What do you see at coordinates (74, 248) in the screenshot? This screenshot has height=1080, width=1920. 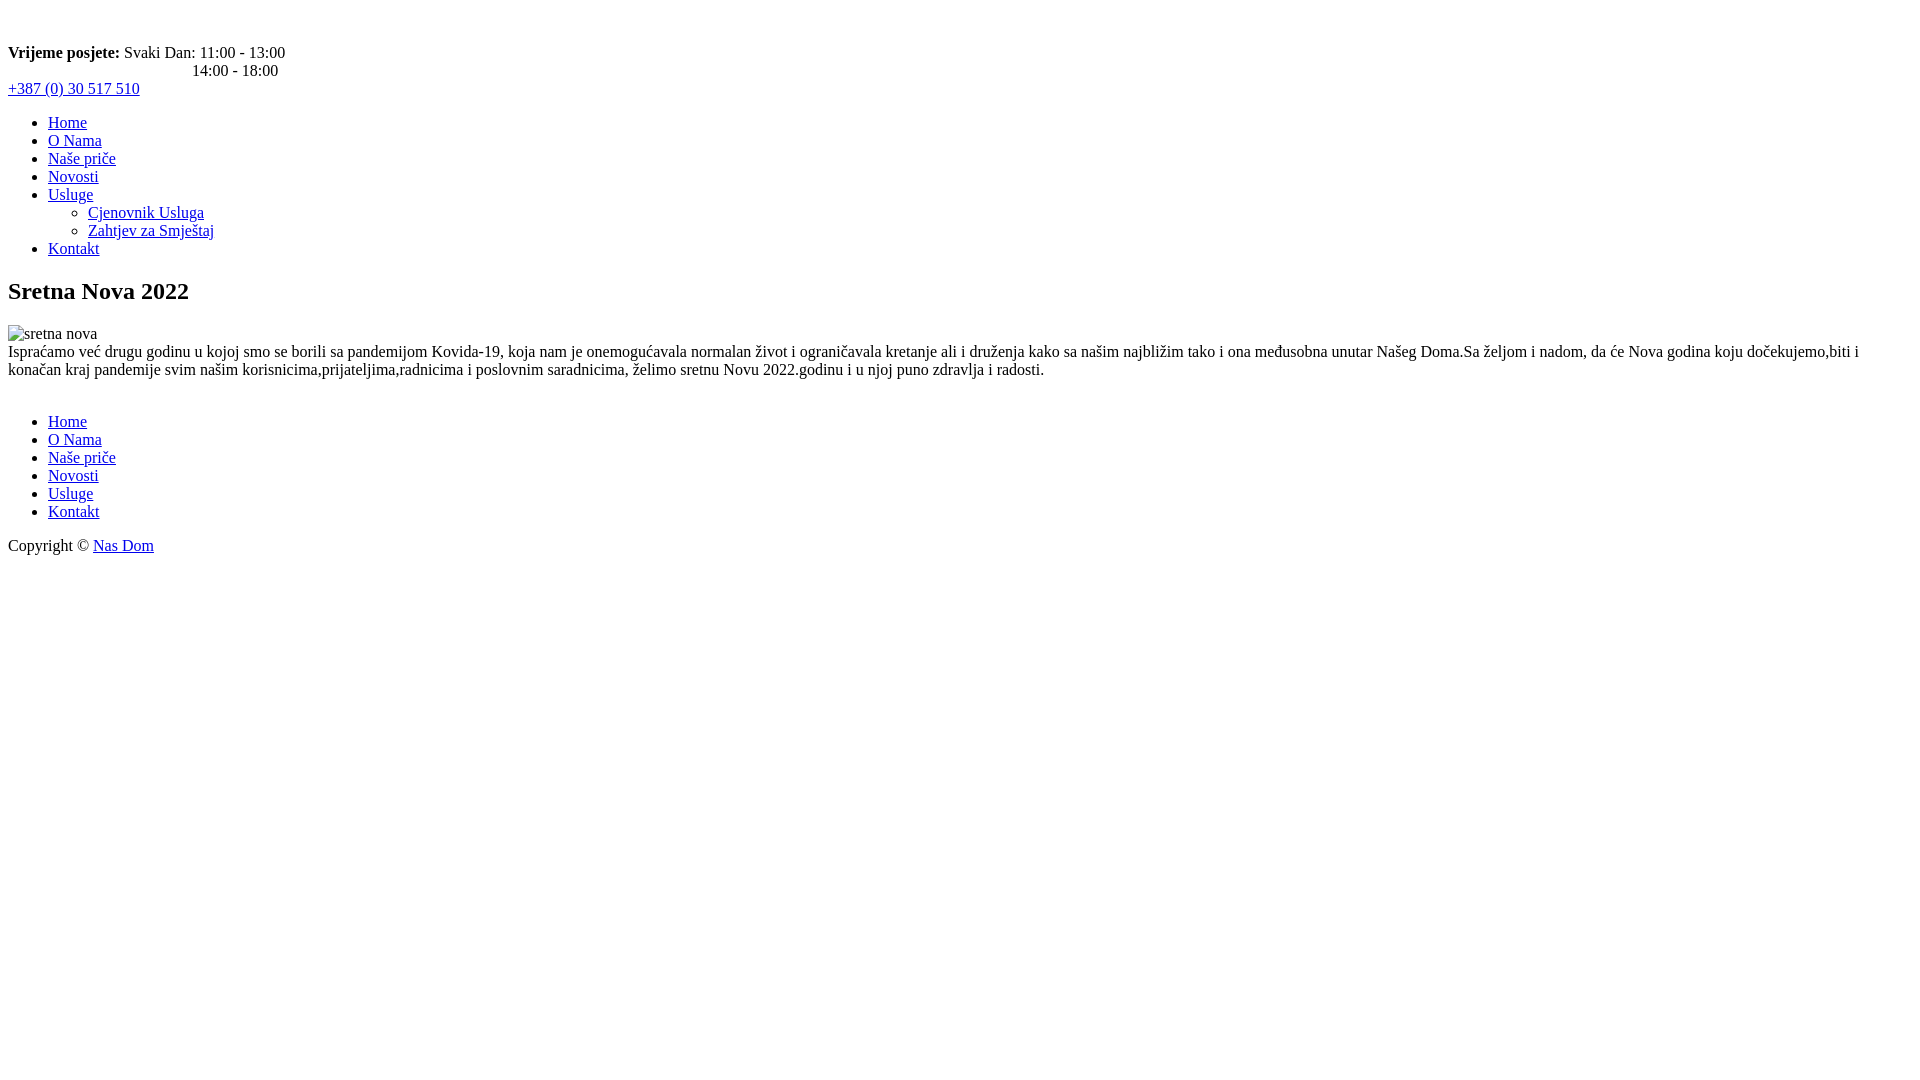 I see `Kontakt` at bounding box center [74, 248].